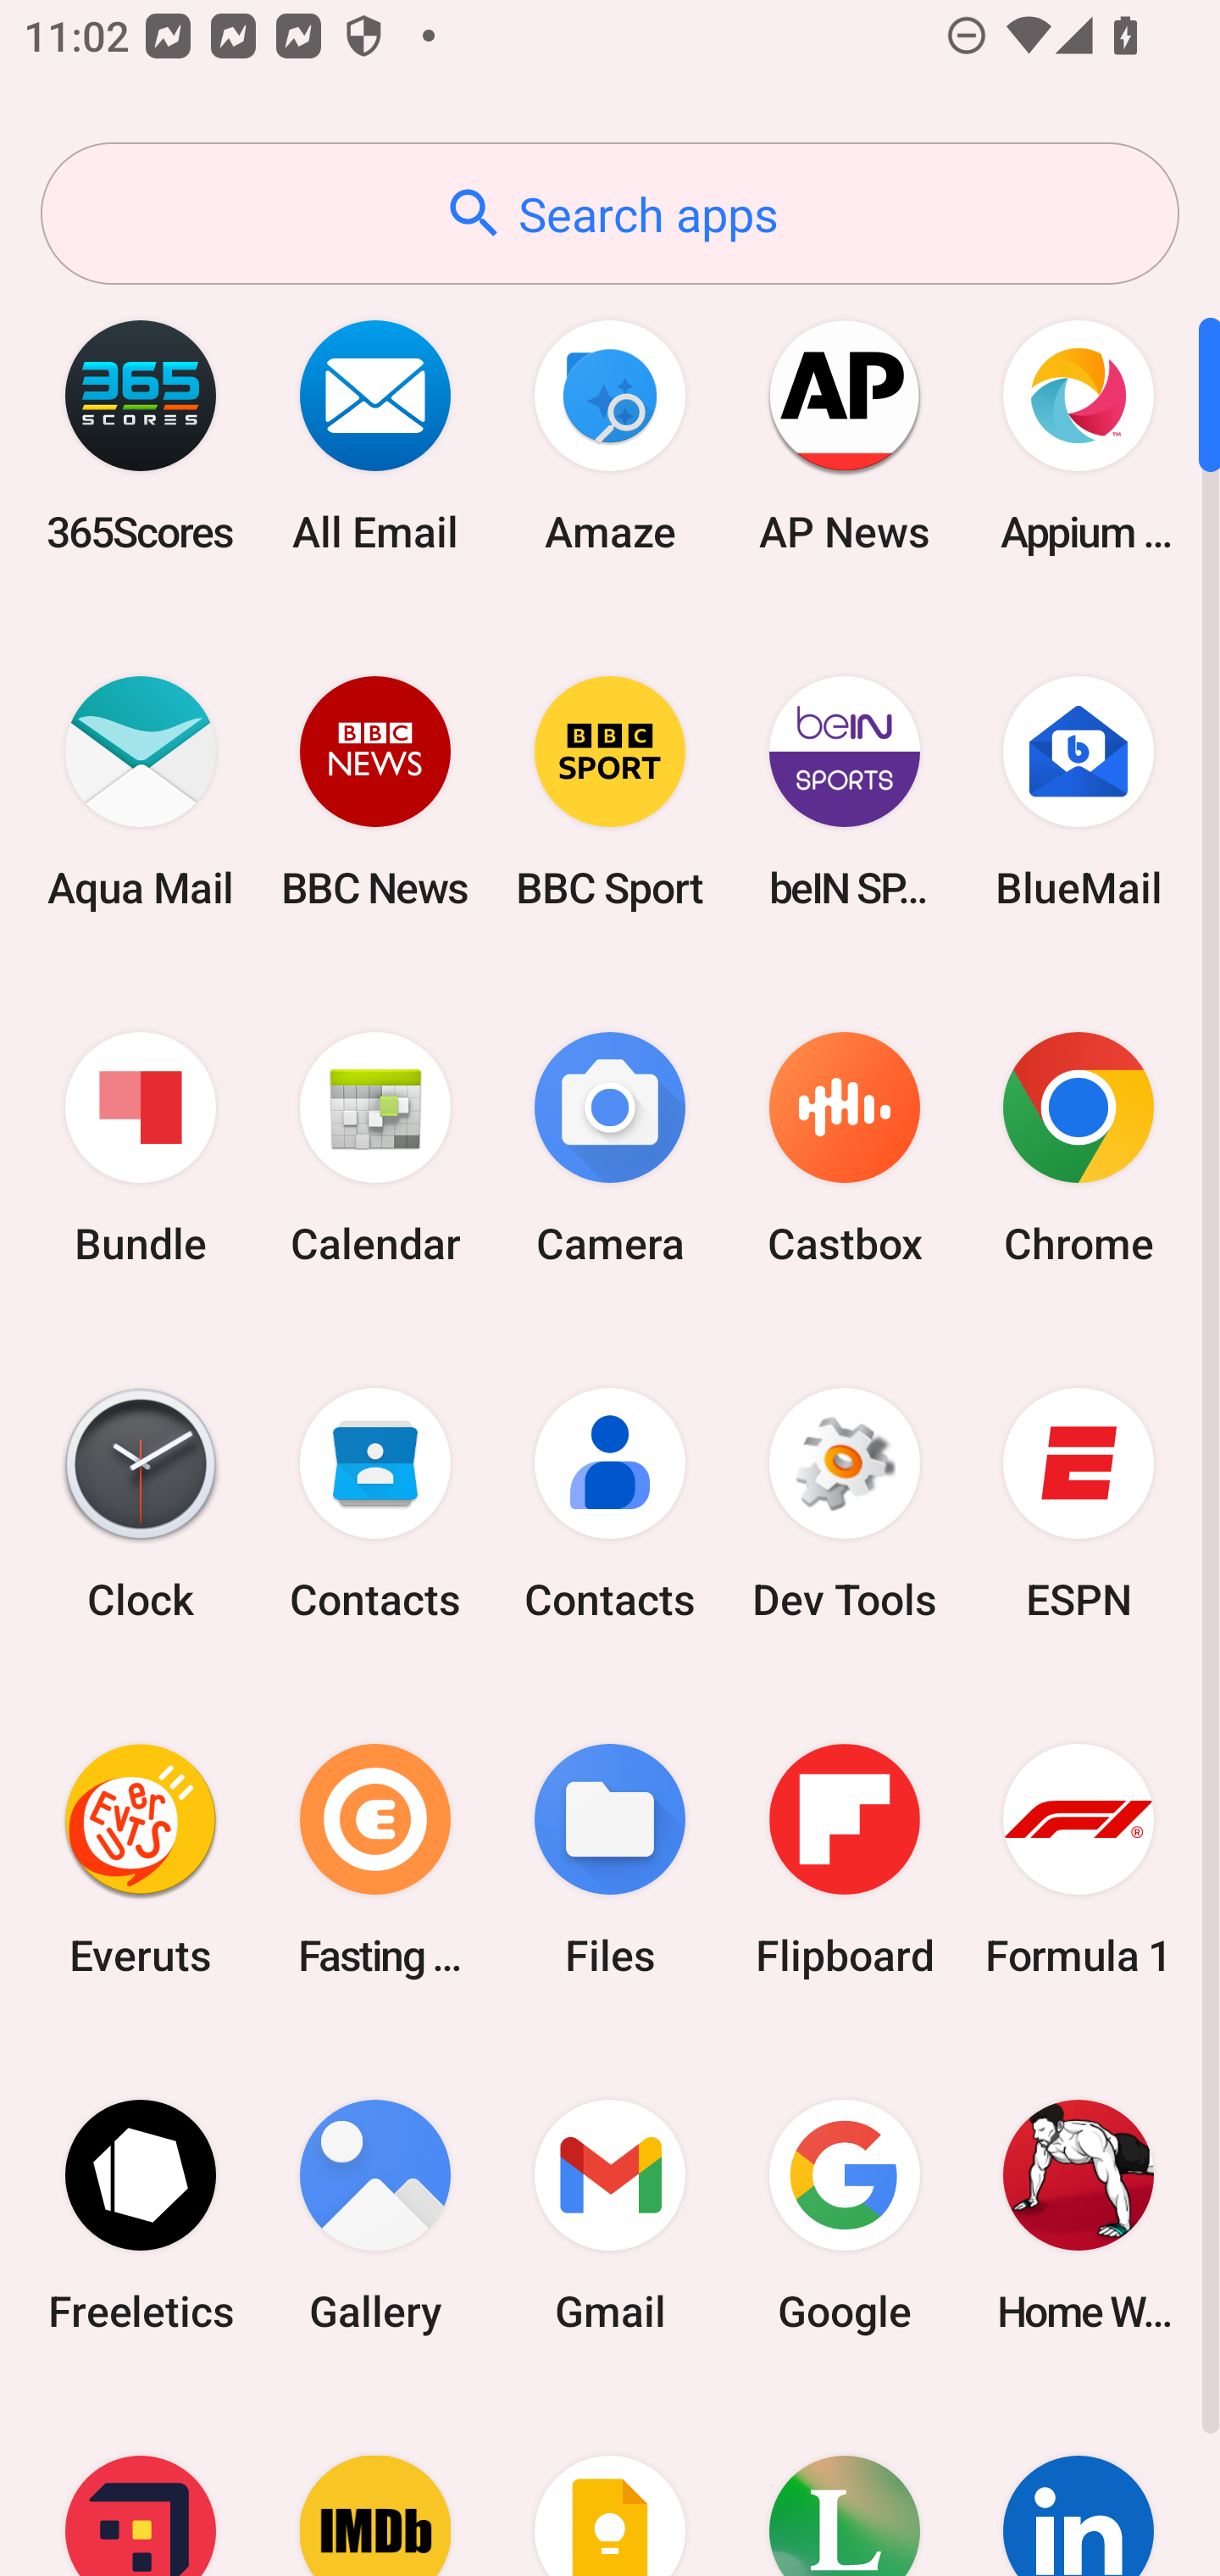  Describe the element at coordinates (610, 1859) in the screenshot. I see `Files` at that location.